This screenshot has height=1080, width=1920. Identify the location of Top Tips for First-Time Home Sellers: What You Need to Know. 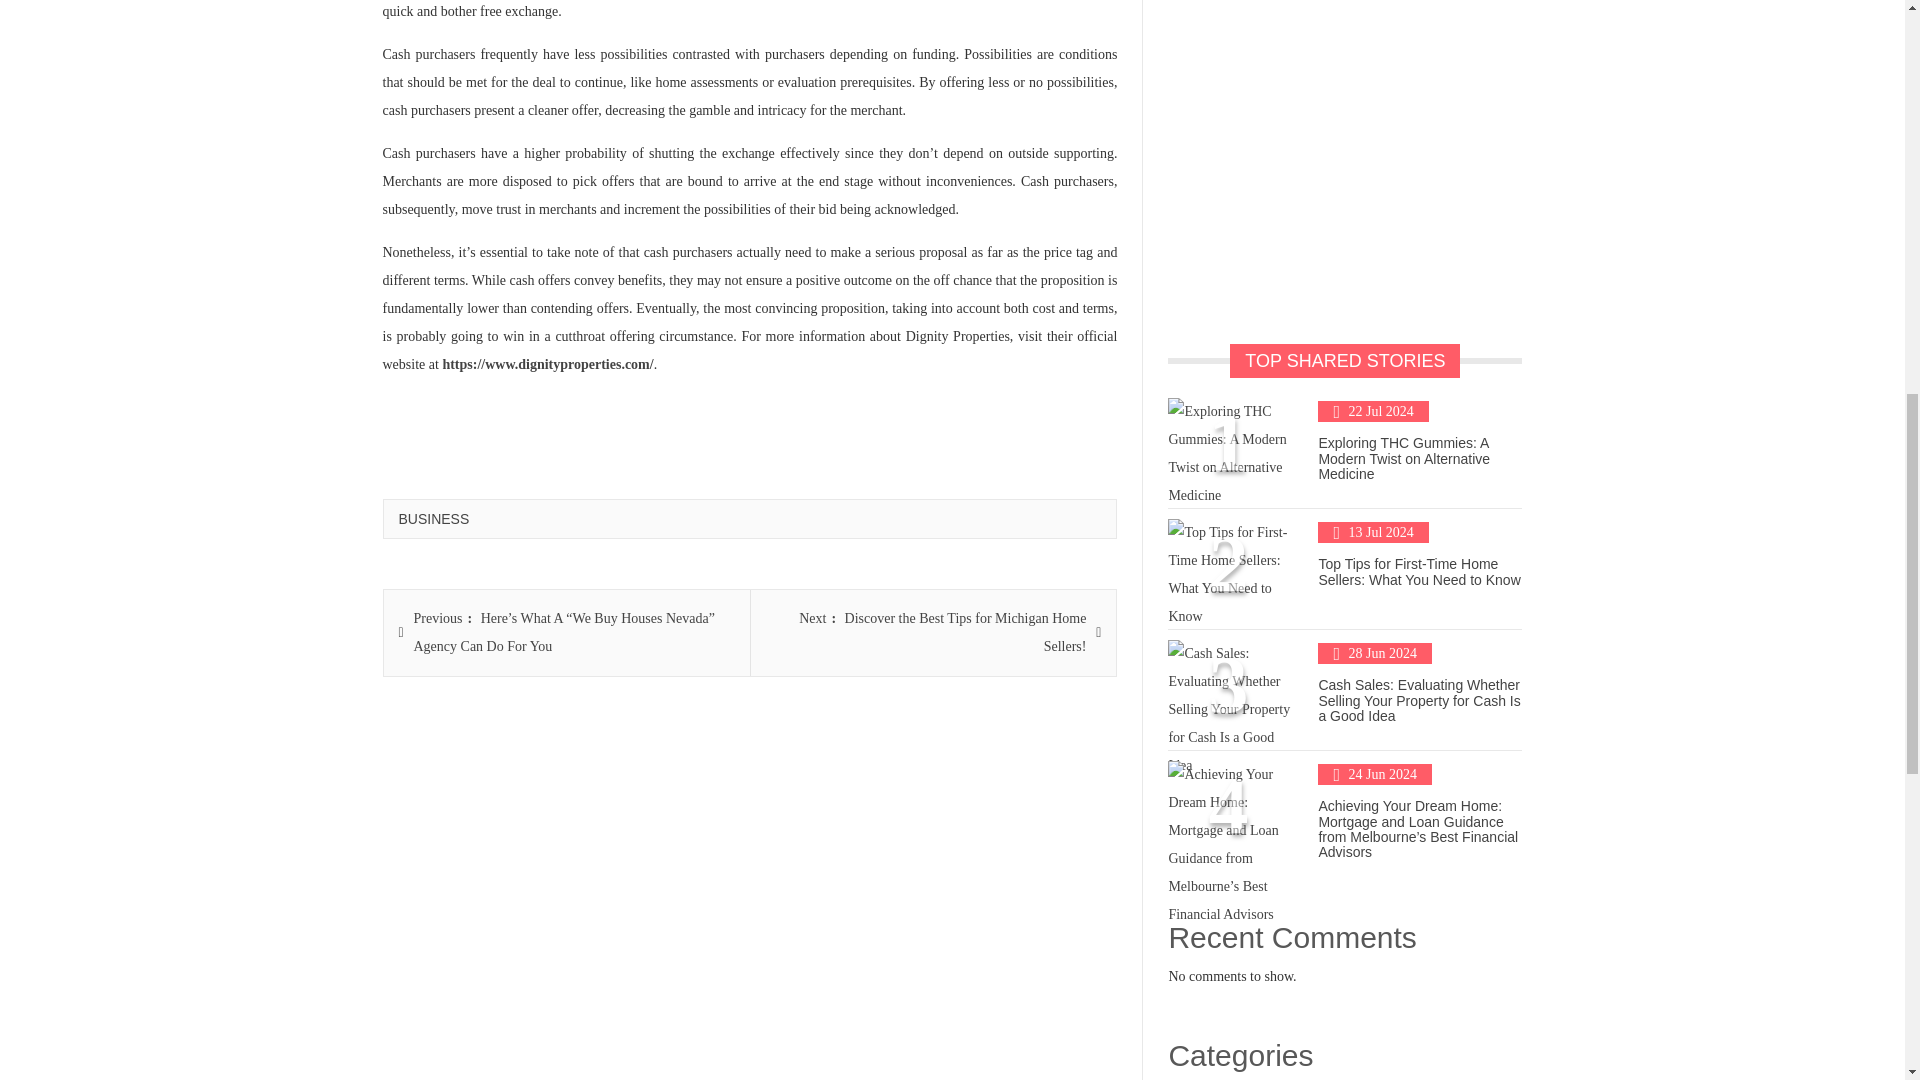
(1418, 572).